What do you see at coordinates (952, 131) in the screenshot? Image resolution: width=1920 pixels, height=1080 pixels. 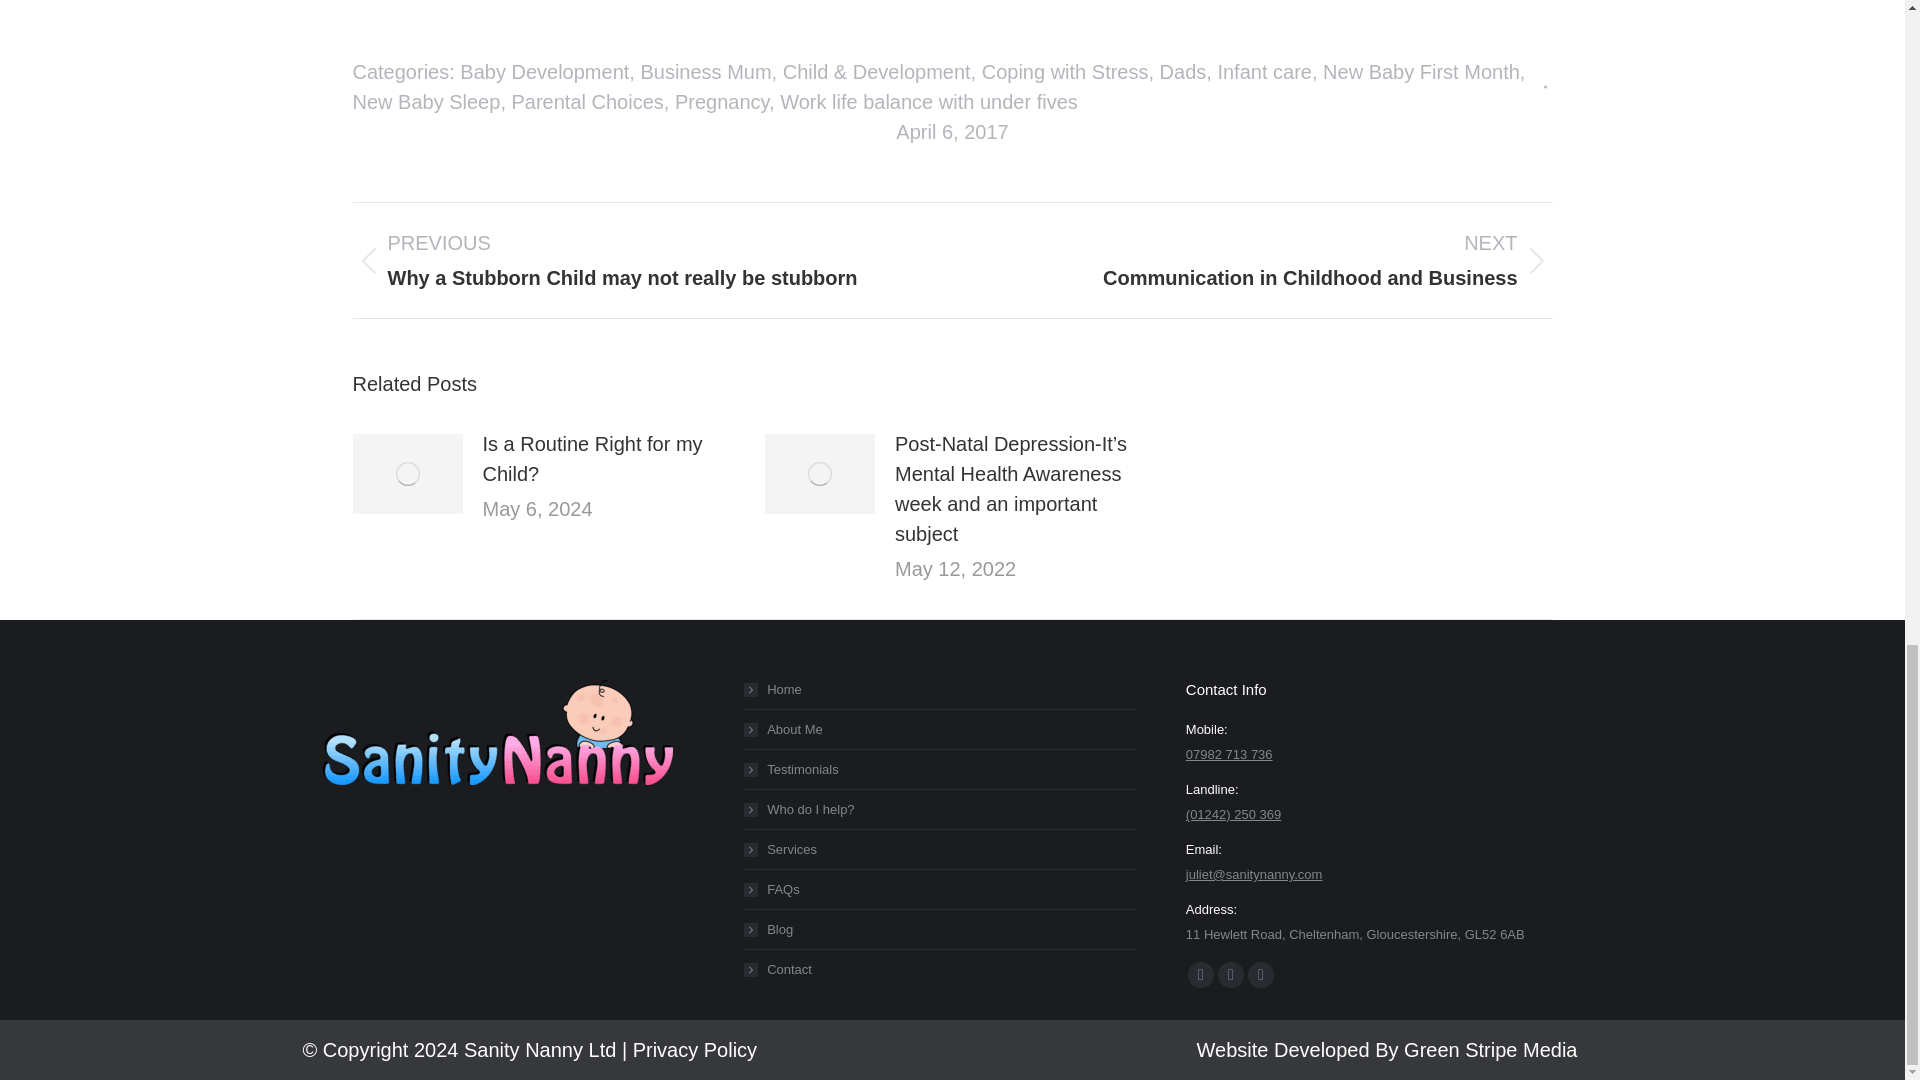 I see `4:29 pm` at bounding box center [952, 131].